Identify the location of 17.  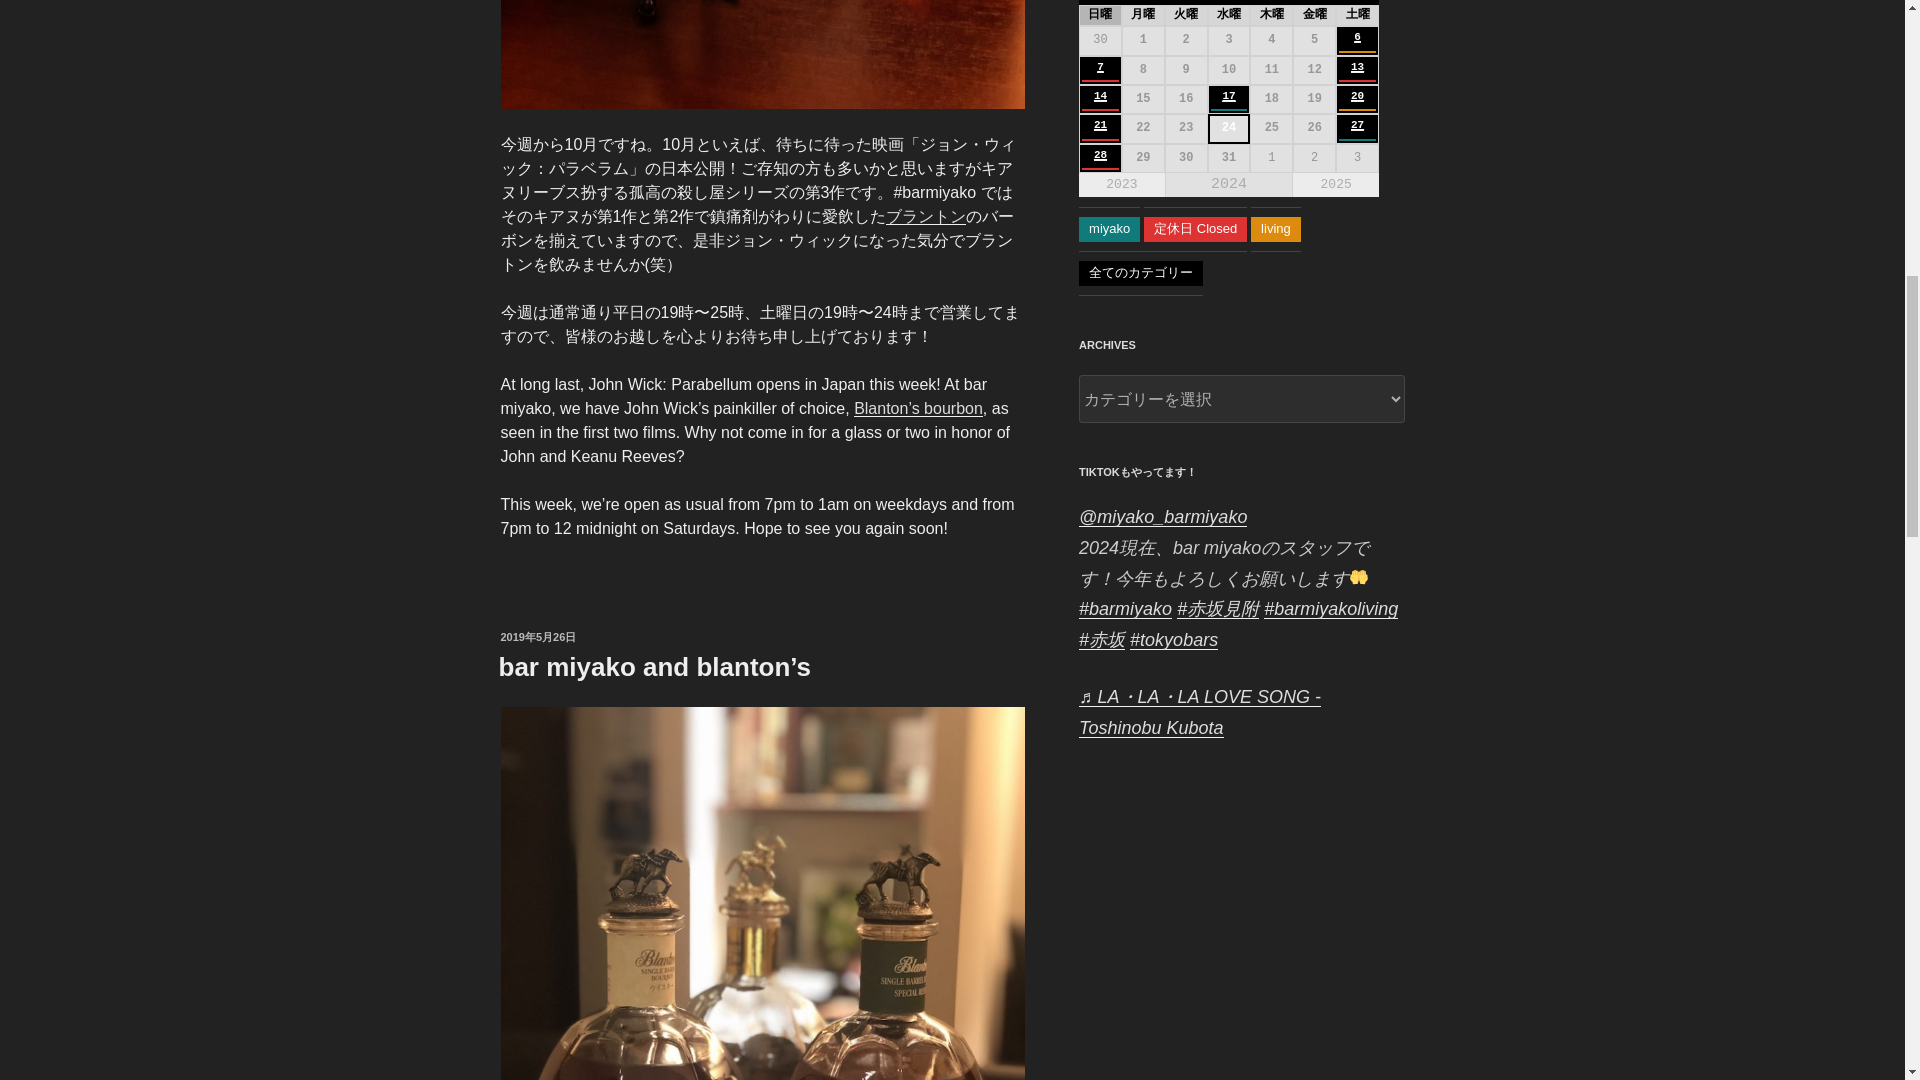
(1228, 95).